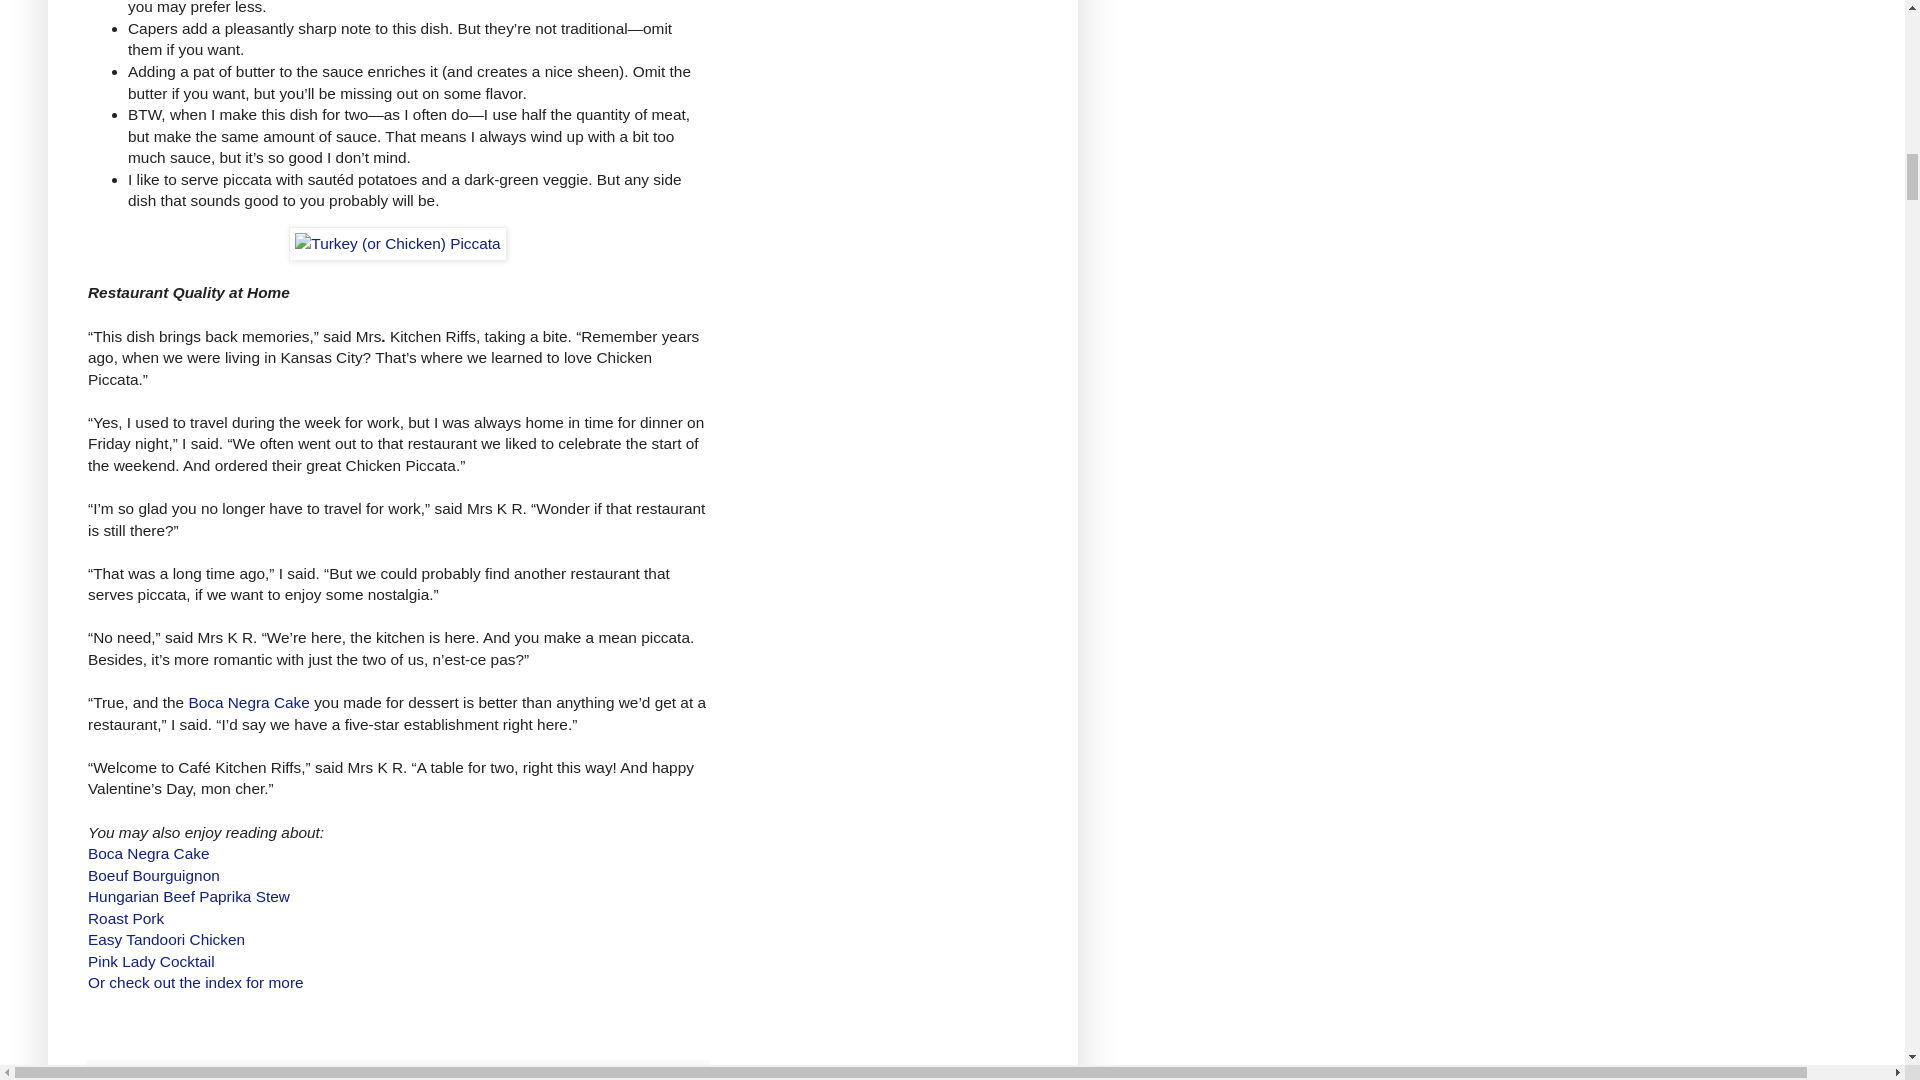 The image size is (1920, 1080). I want to click on Pink Lady Cocktail, so click(152, 960).